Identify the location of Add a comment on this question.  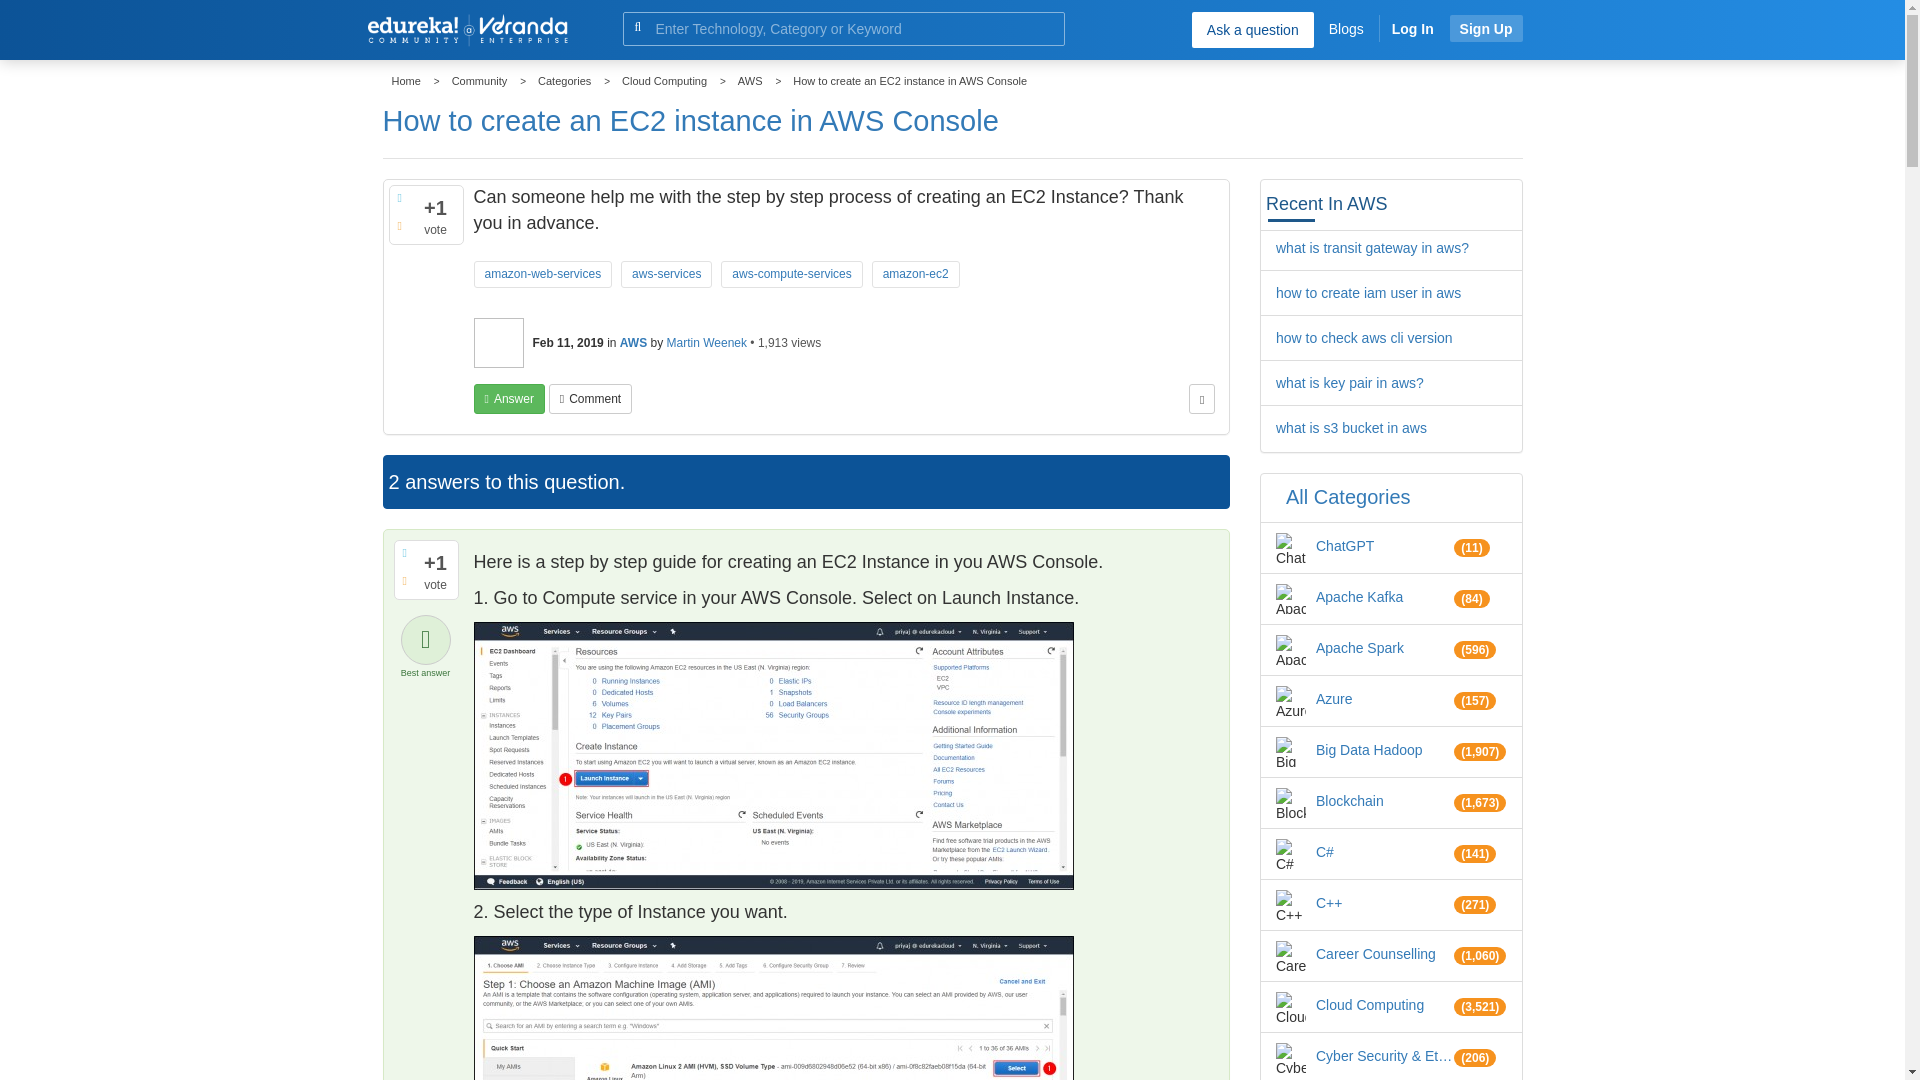
(590, 398).